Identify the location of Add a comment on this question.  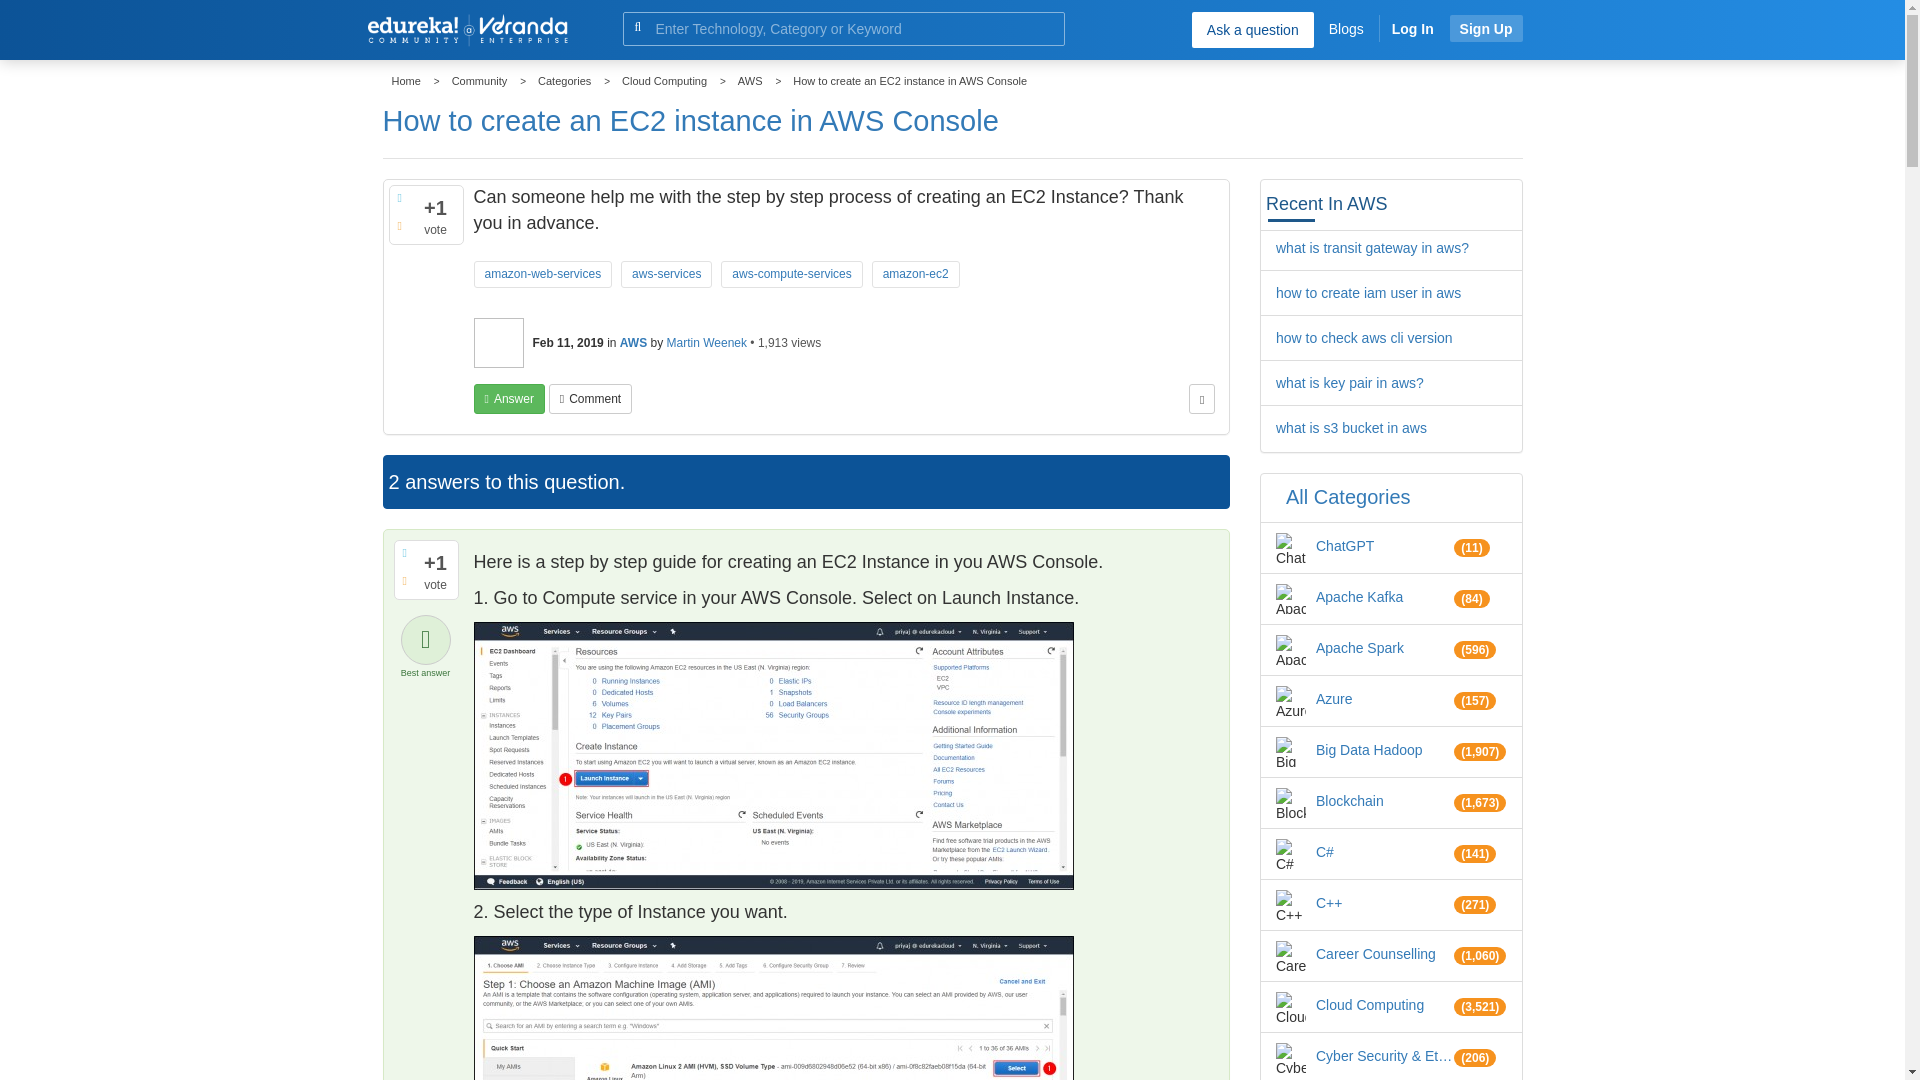
(590, 398).